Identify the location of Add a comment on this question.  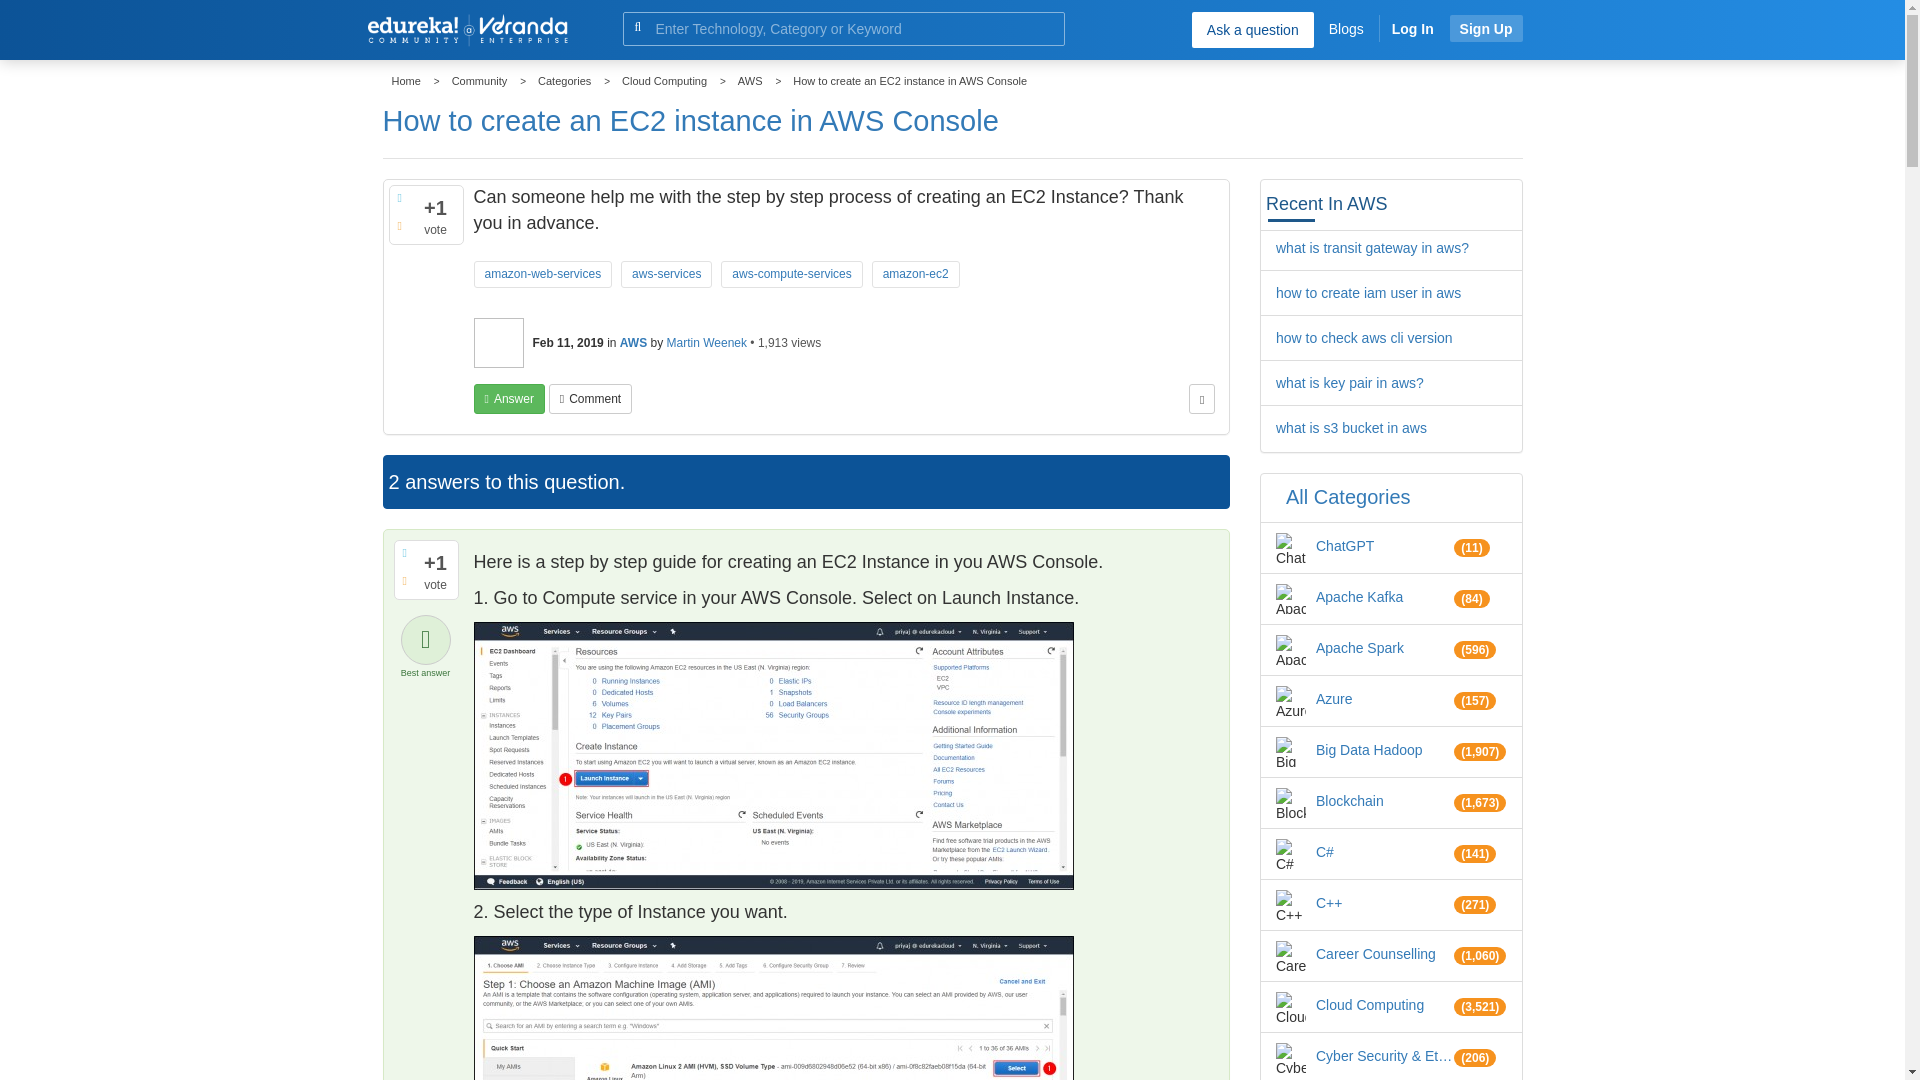
(590, 398).